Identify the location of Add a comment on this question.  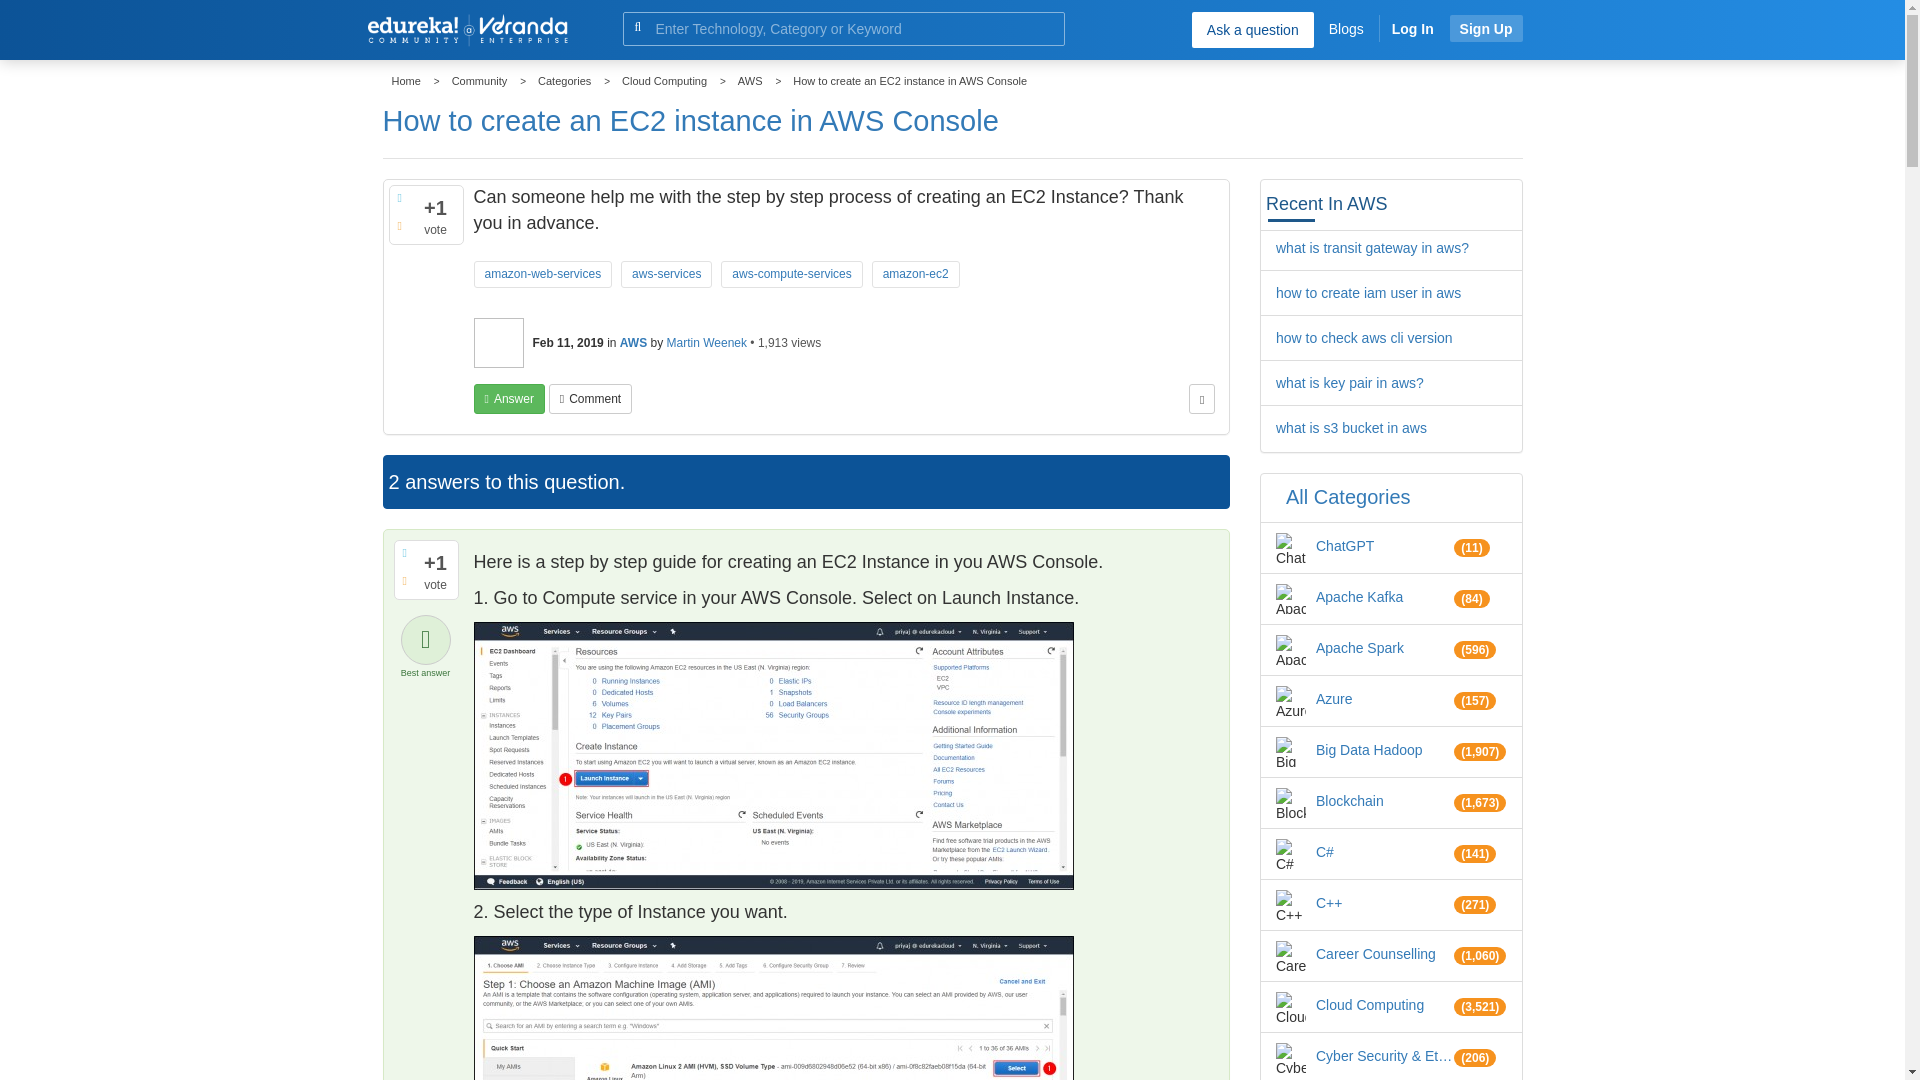
(590, 398).